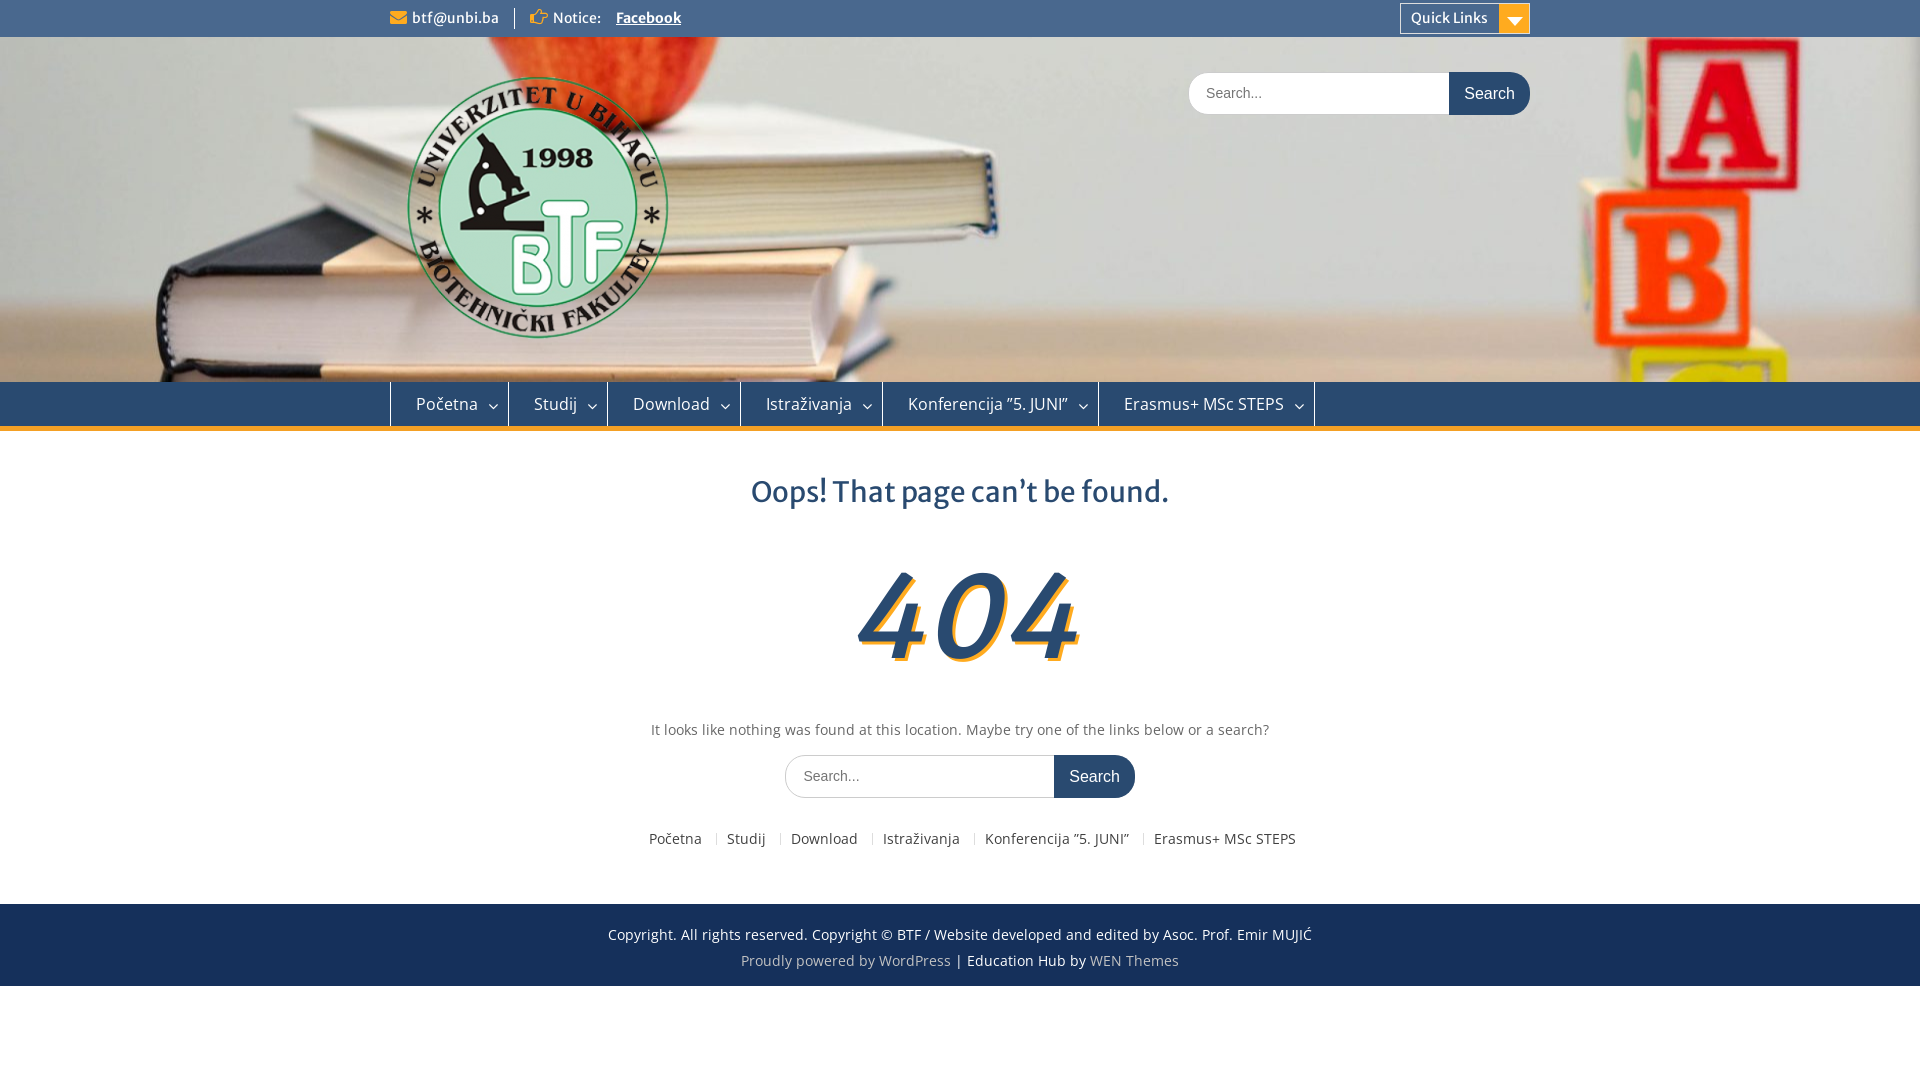  I want to click on btf@unbi.ba, so click(456, 18).